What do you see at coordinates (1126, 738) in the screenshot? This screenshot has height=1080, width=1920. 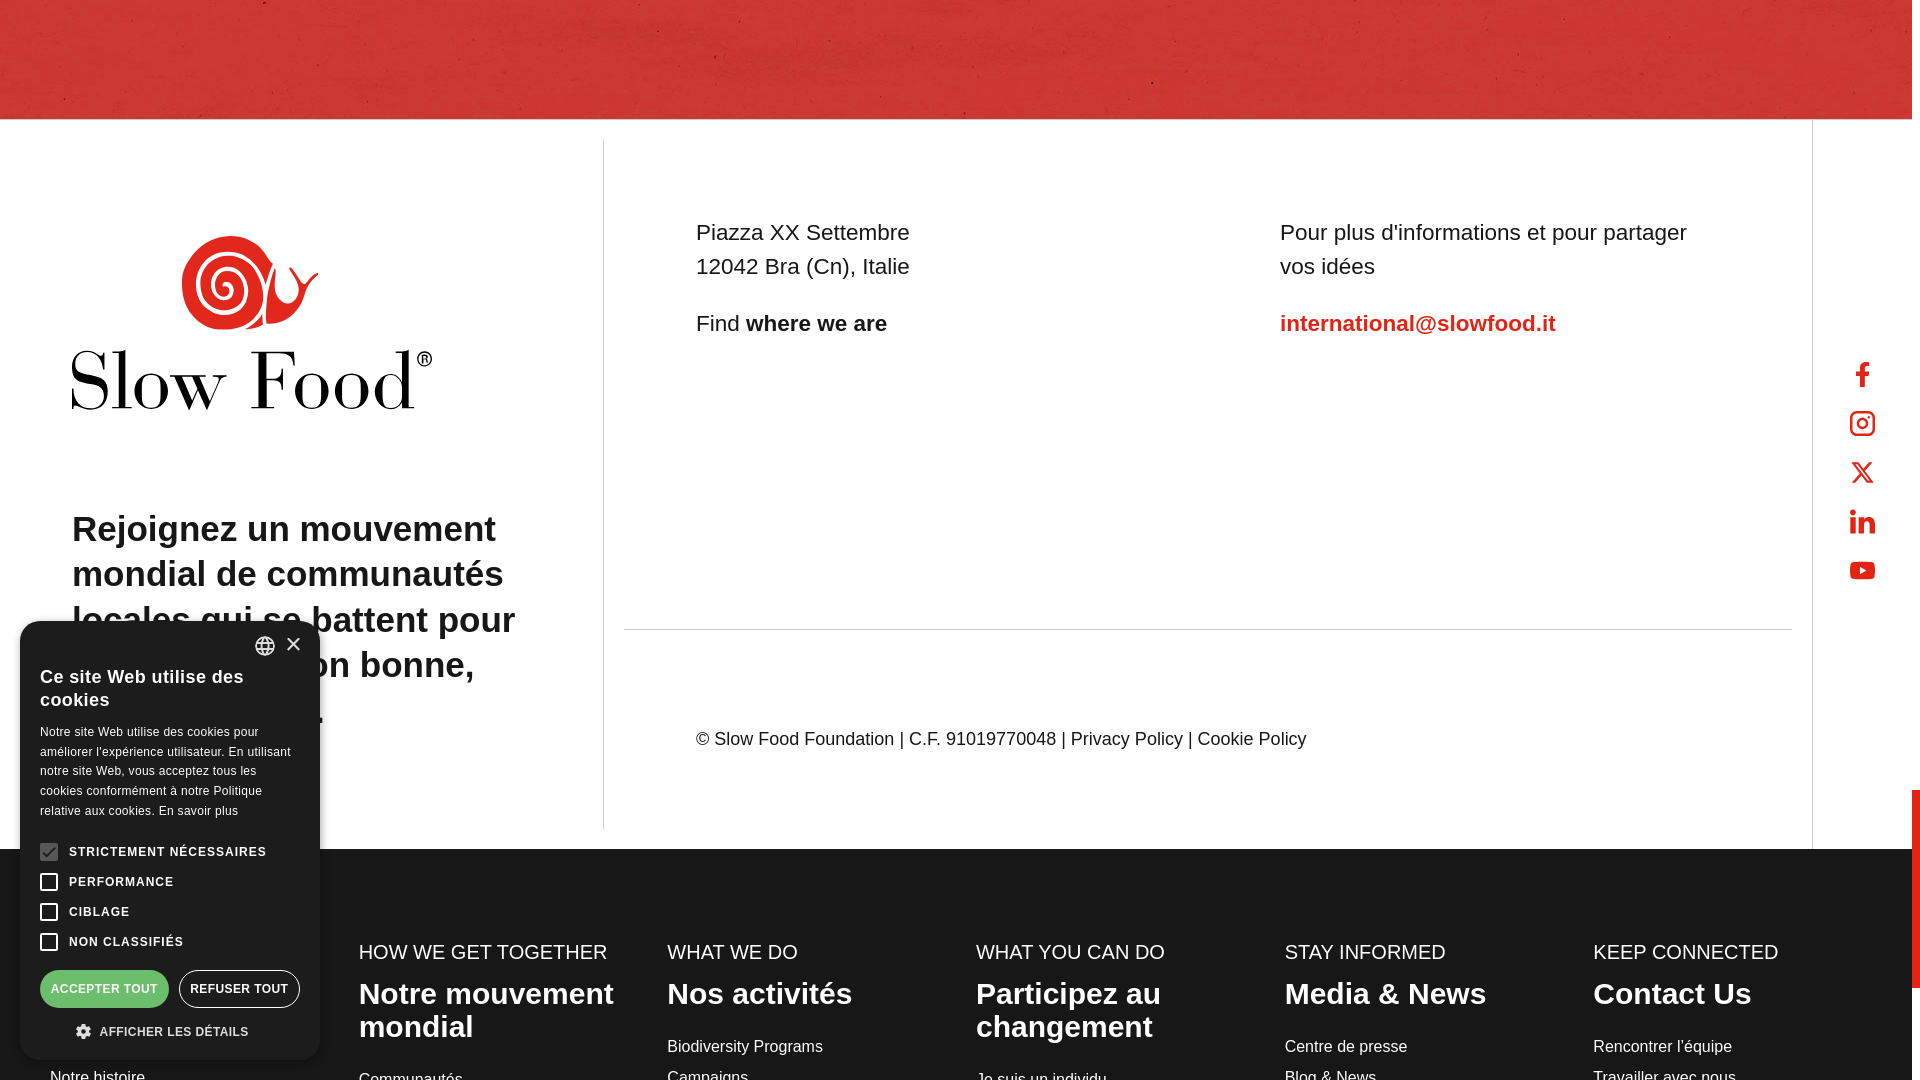 I see `Privacy Policy` at bounding box center [1126, 738].